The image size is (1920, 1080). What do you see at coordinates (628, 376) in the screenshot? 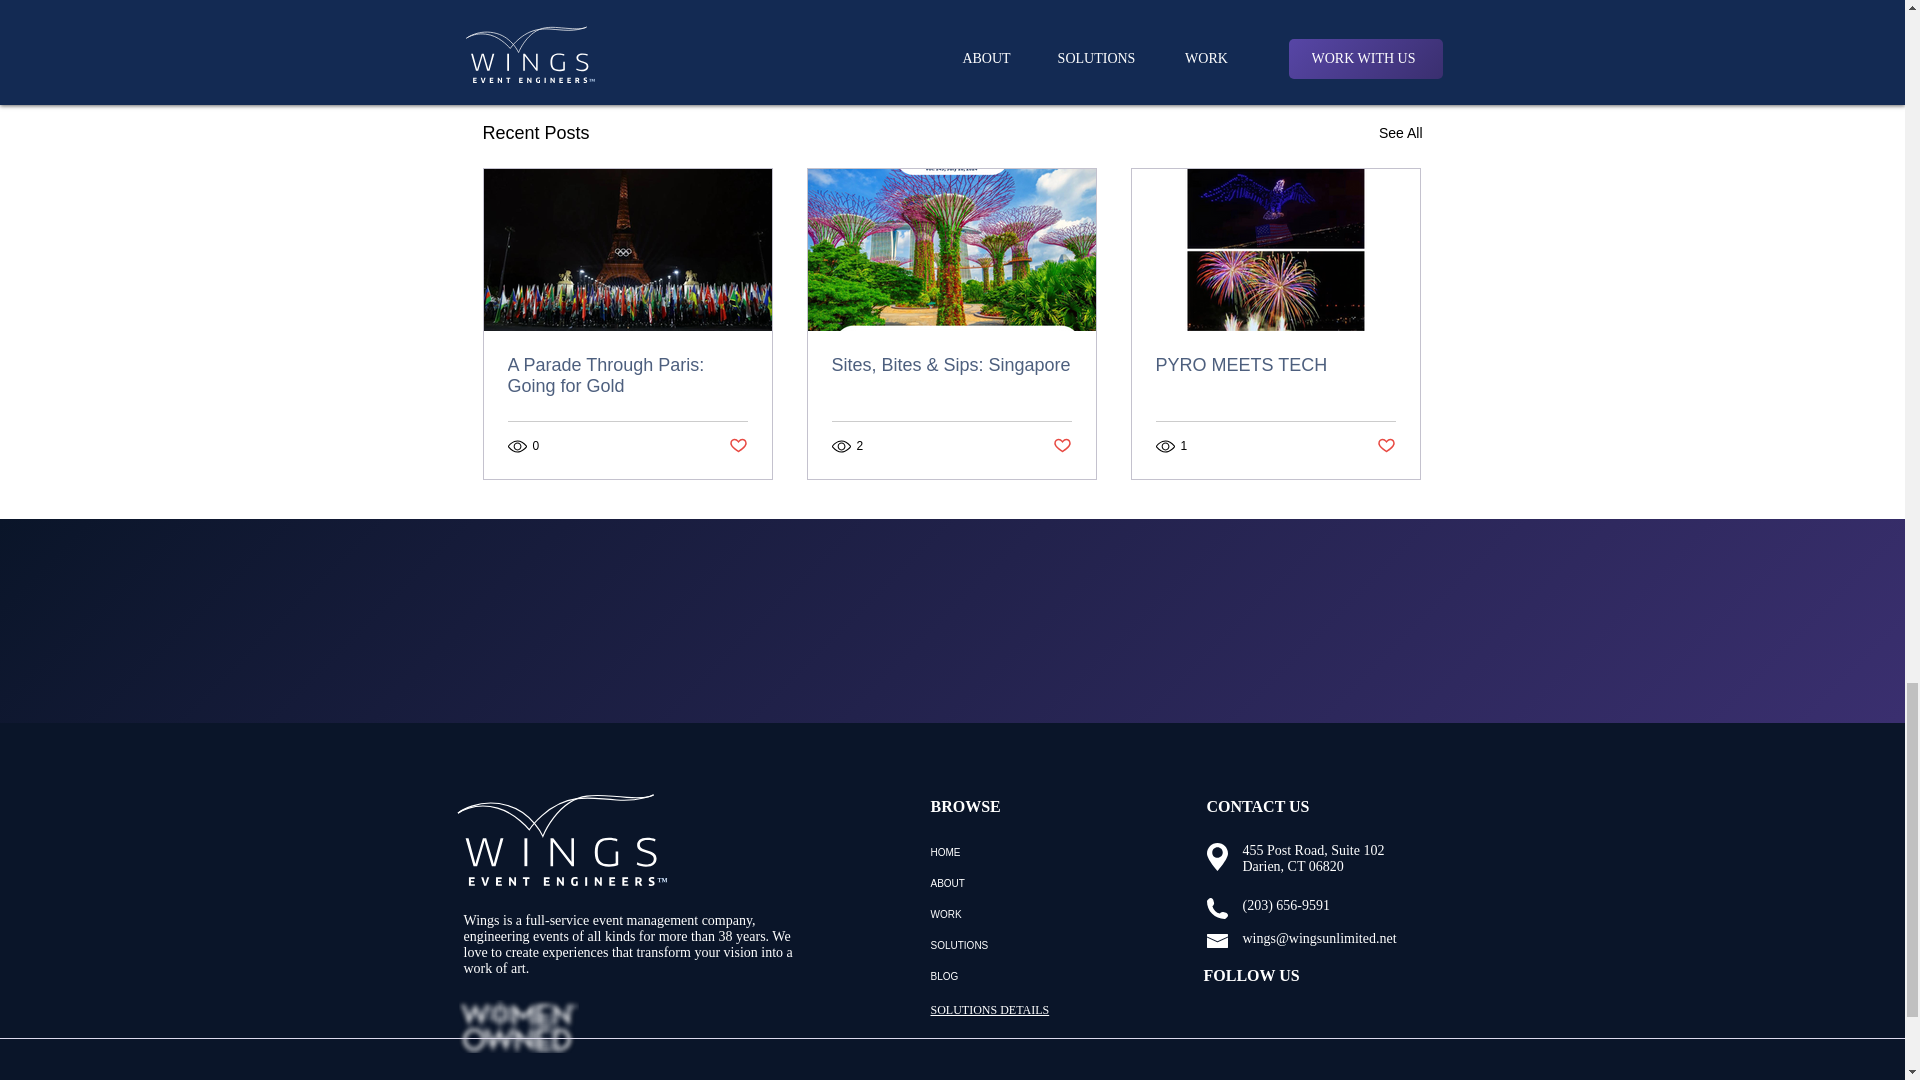
I see `Post not marked as liked` at bounding box center [628, 376].